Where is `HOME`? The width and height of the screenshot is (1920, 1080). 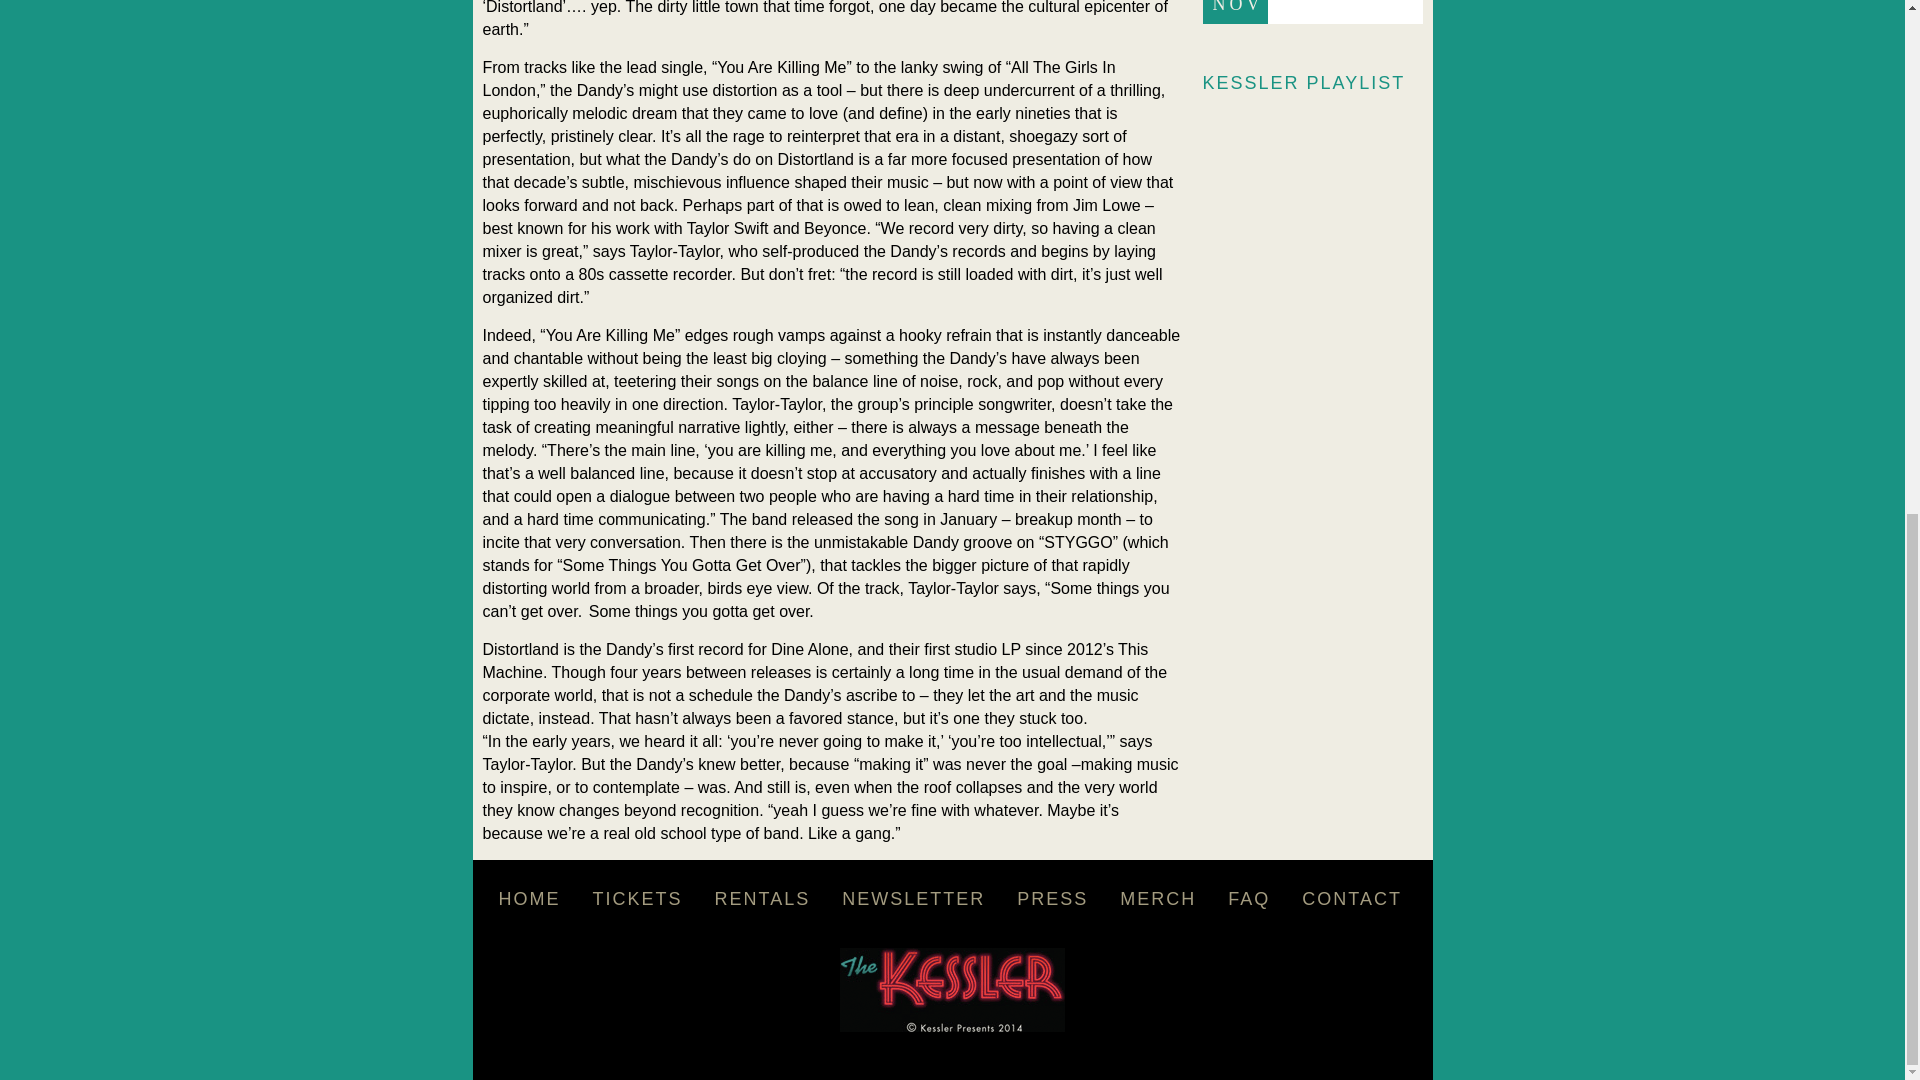 HOME is located at coordinates (528, 899).